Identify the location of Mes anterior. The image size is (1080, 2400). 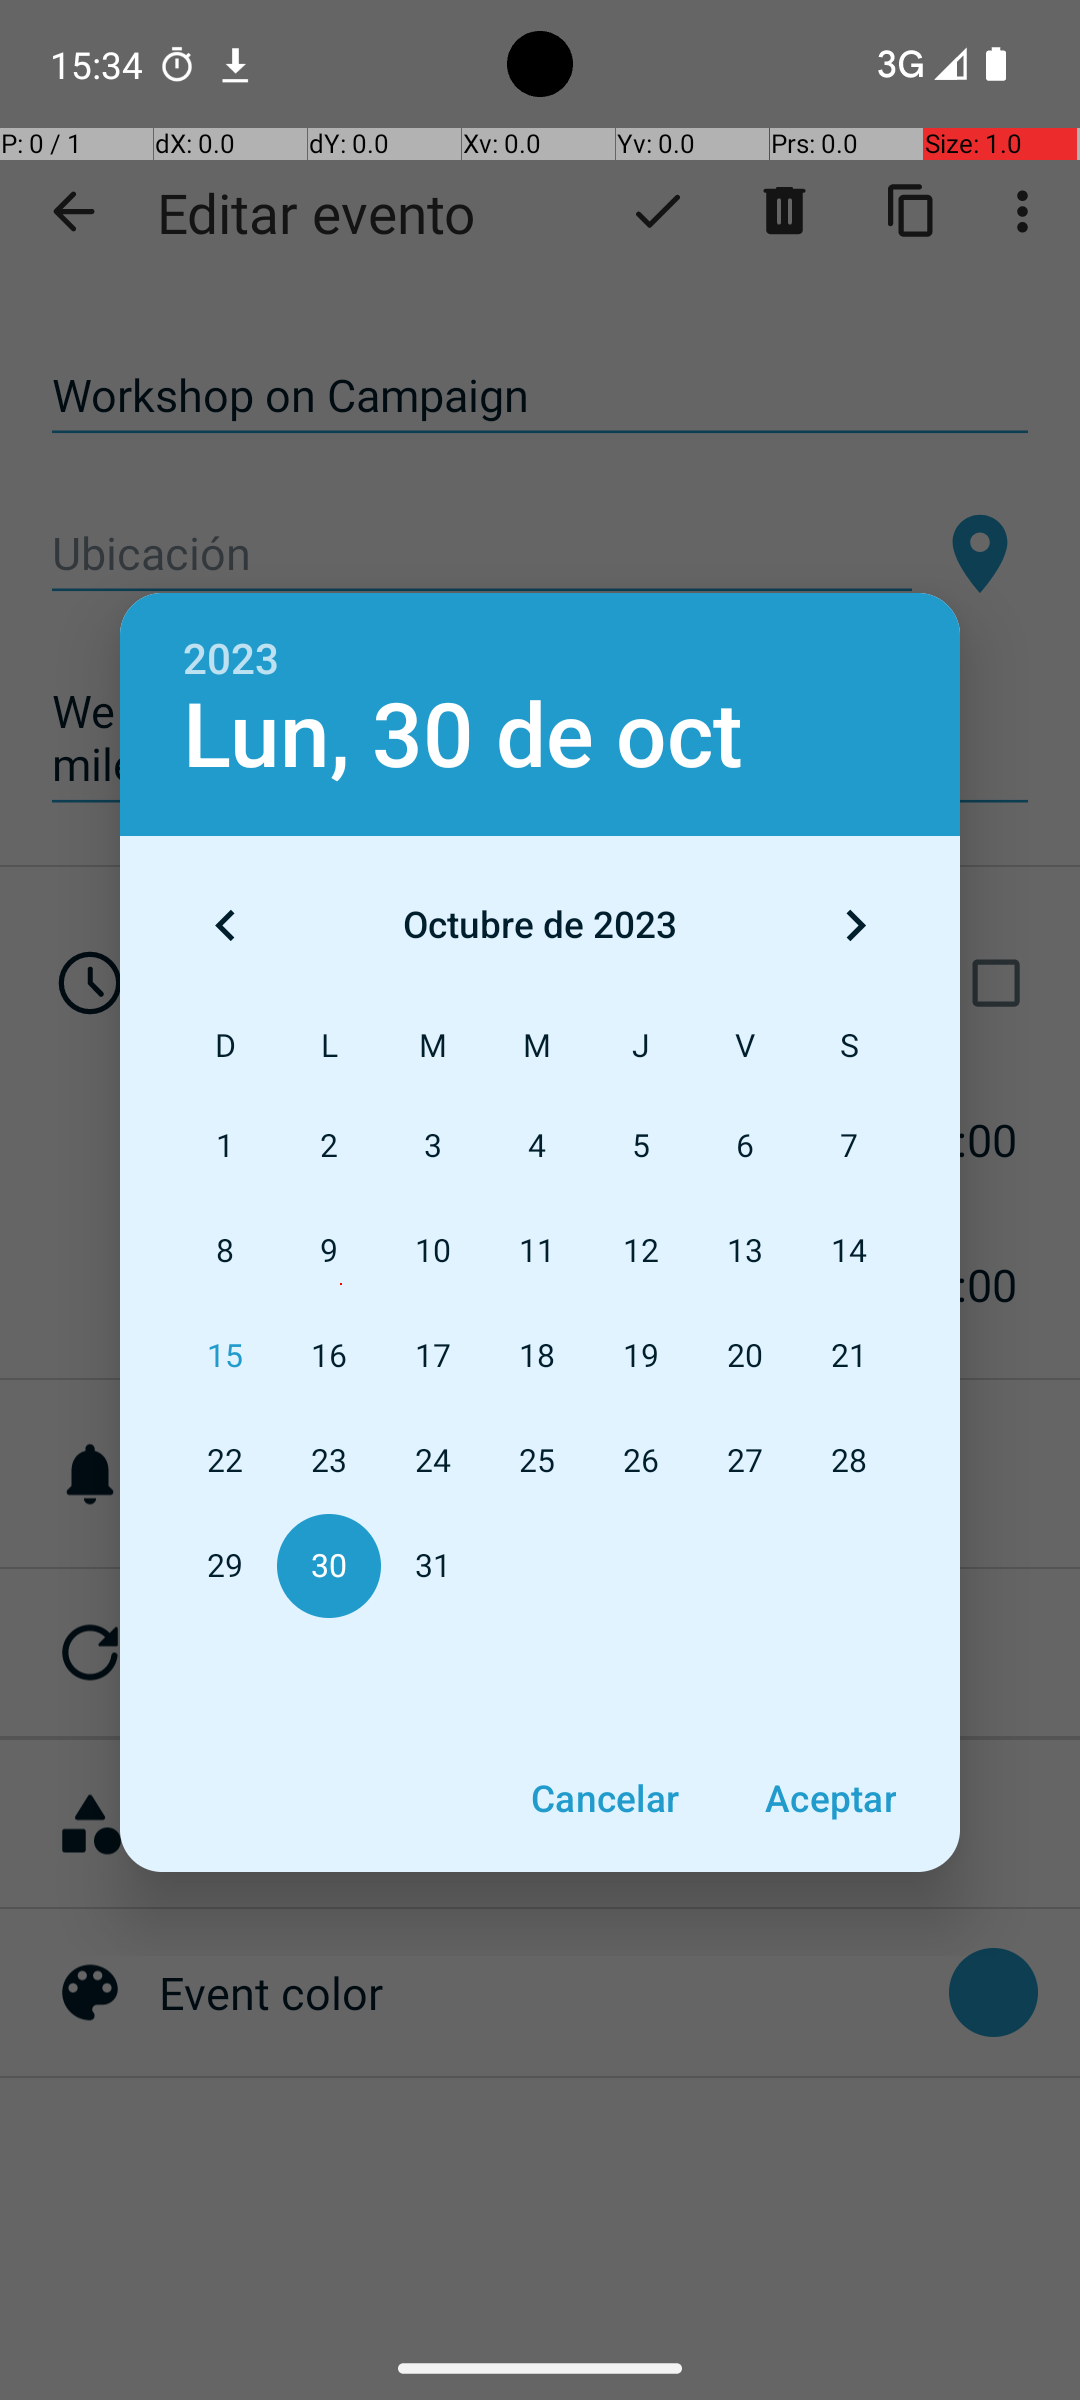
(225, 925).